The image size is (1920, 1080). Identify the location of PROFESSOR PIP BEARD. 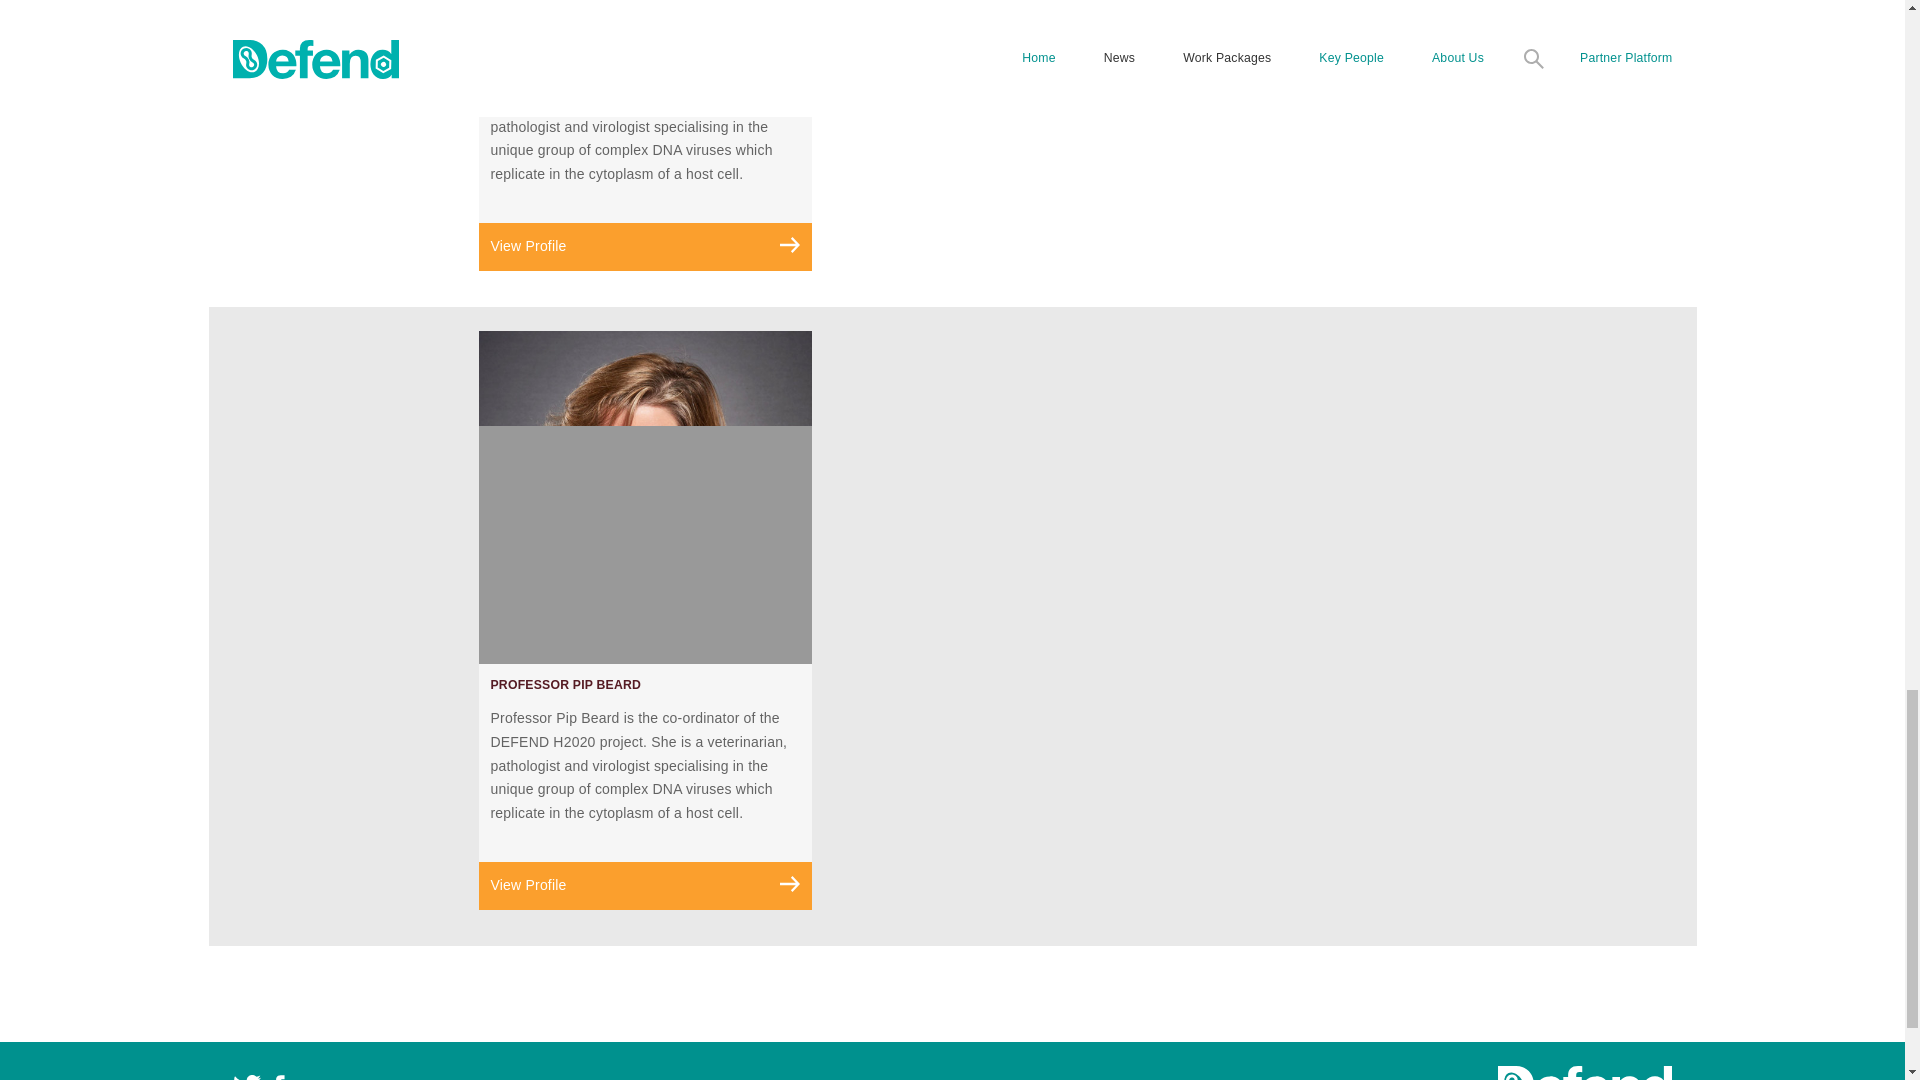
(565, 45).